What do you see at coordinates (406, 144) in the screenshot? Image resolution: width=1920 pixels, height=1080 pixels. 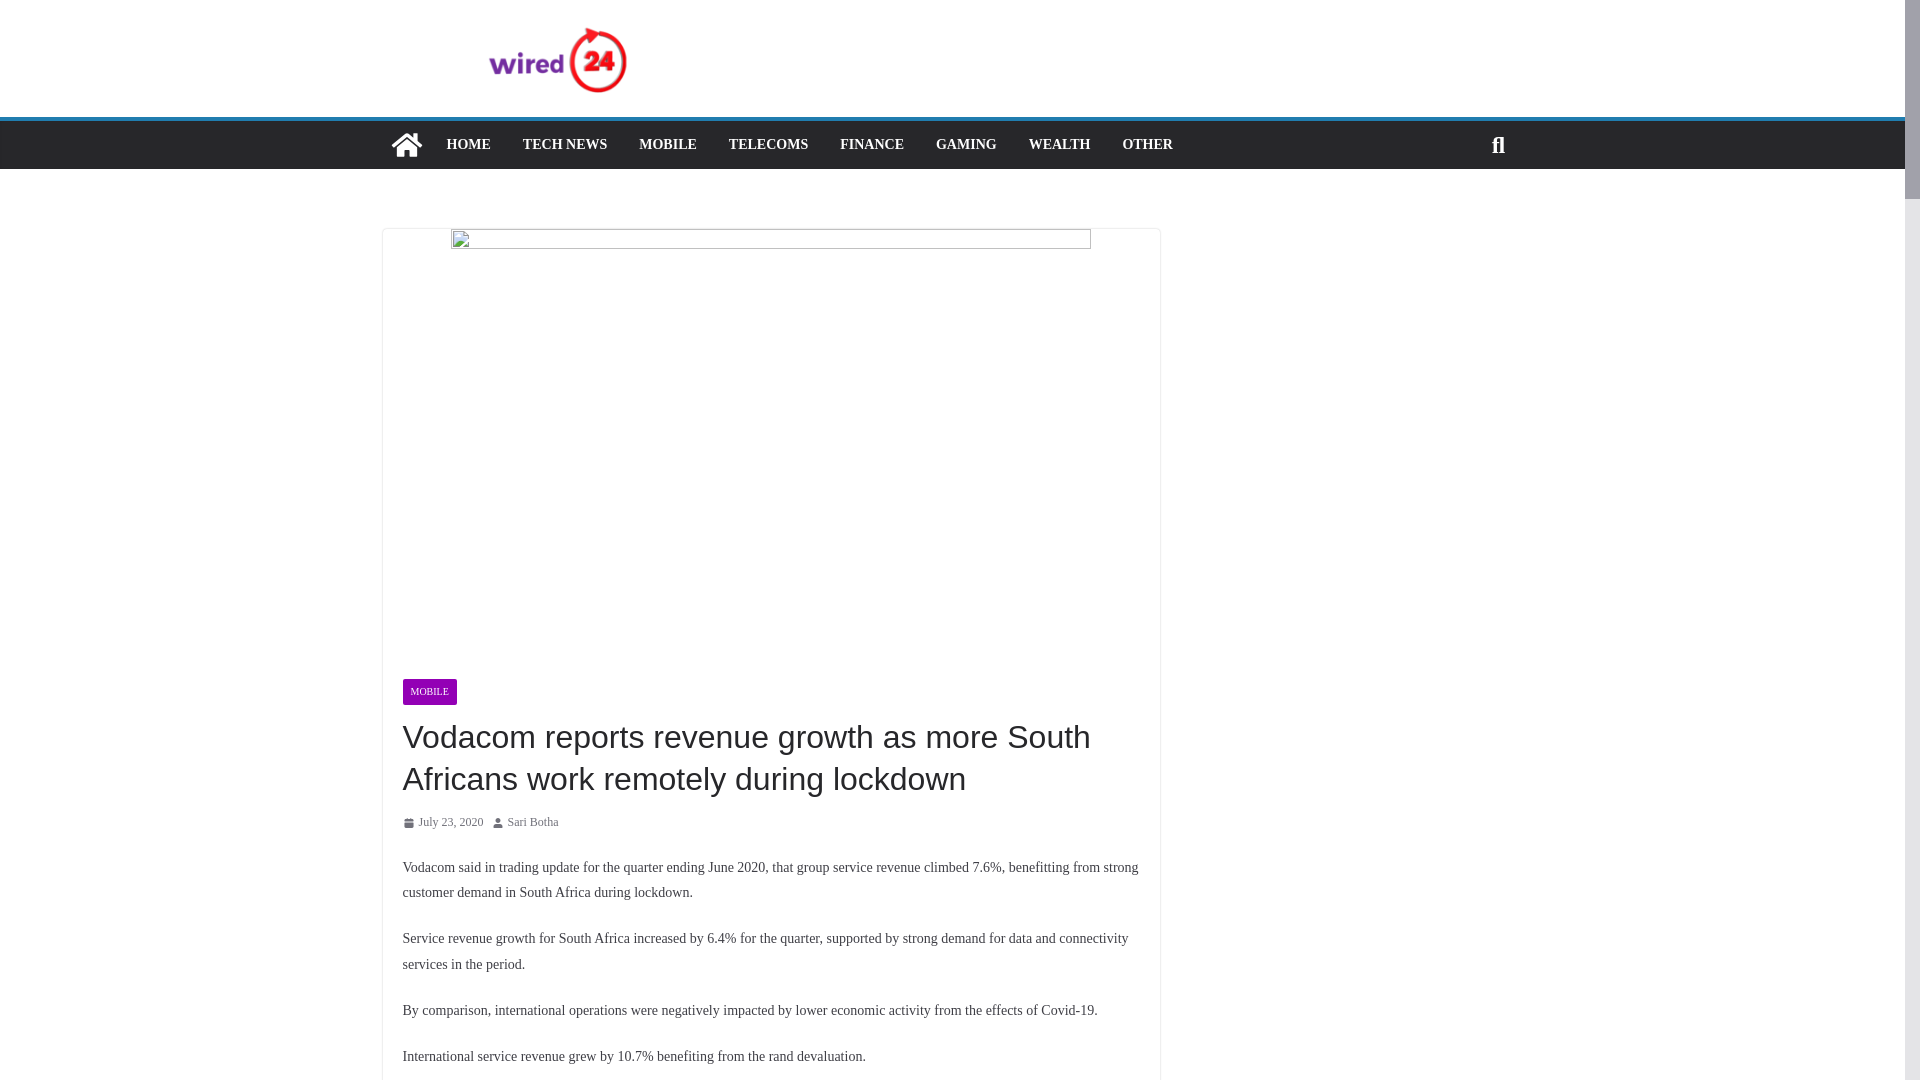 I see `Wired24` at bounding box center [406, 144].